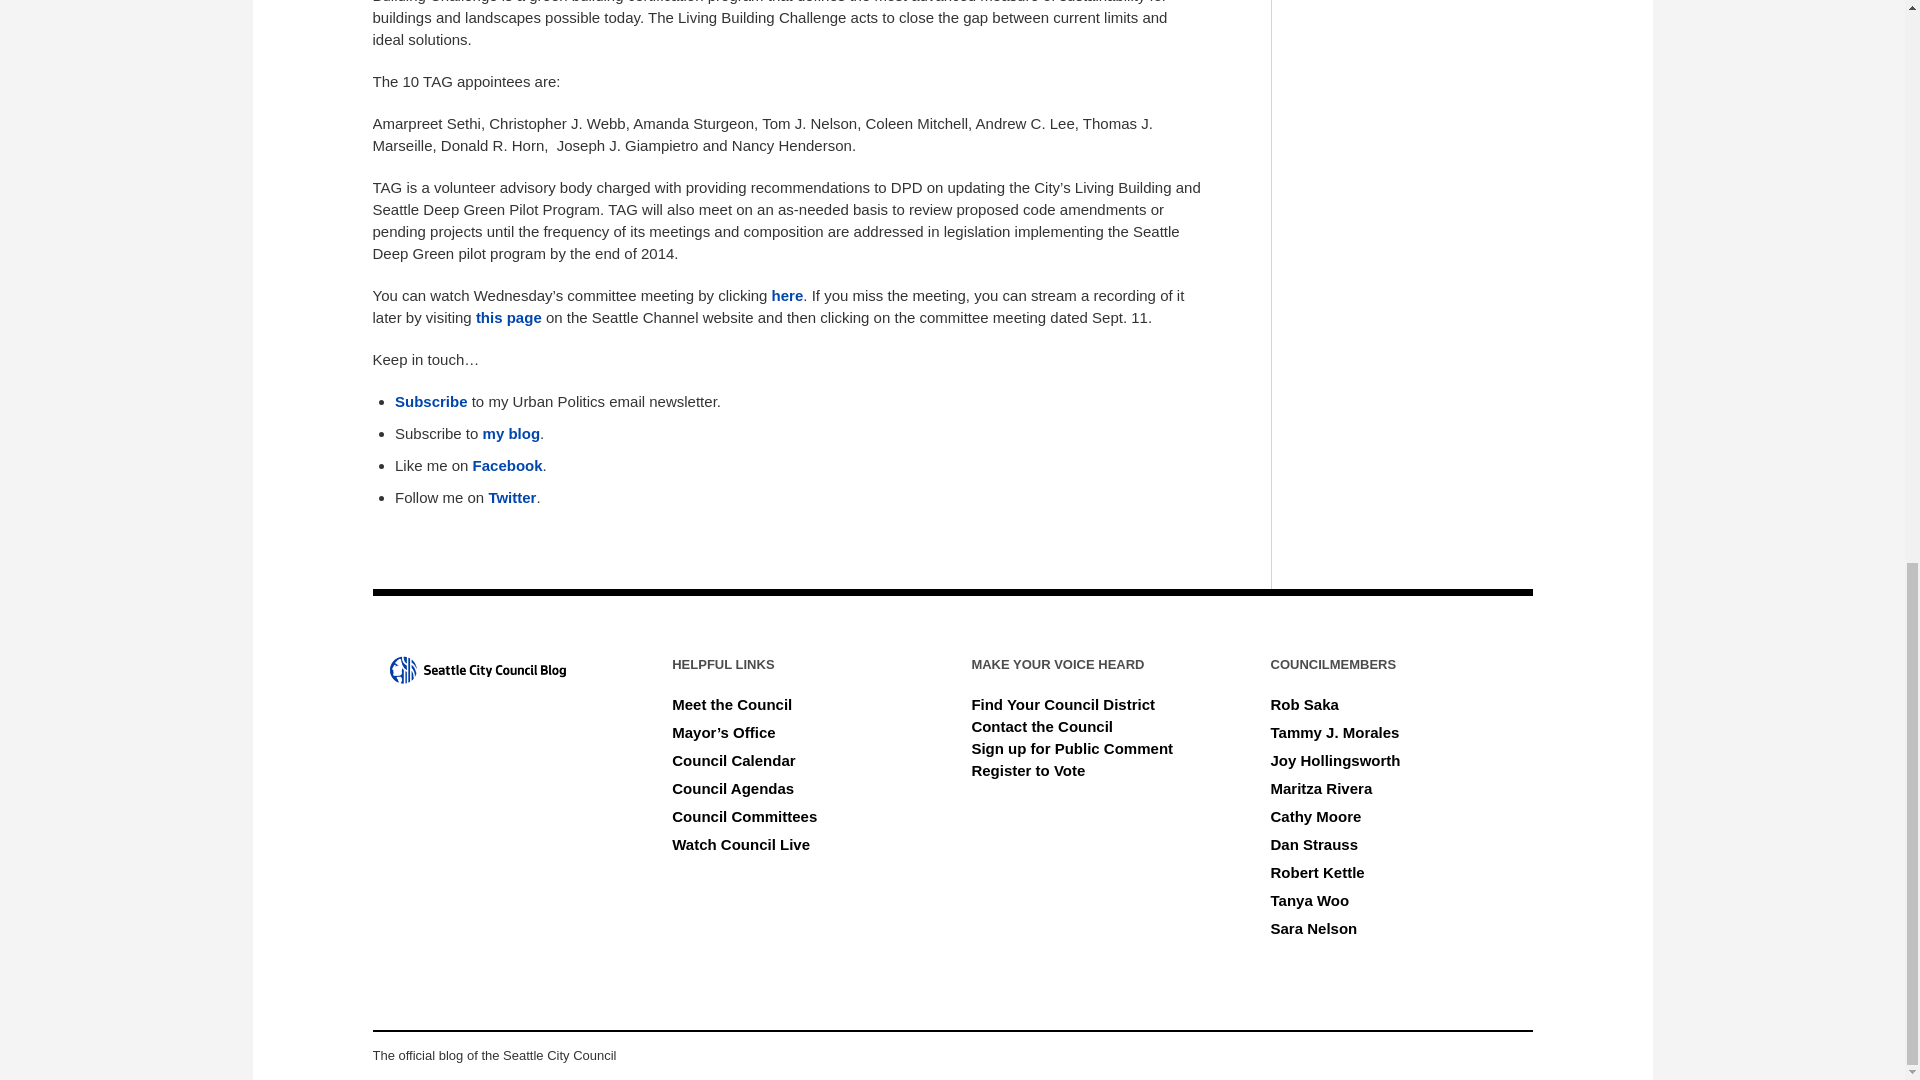 The width and height of the screenshot is (1920, 1080). I want to click on this page, so click(508, 317).